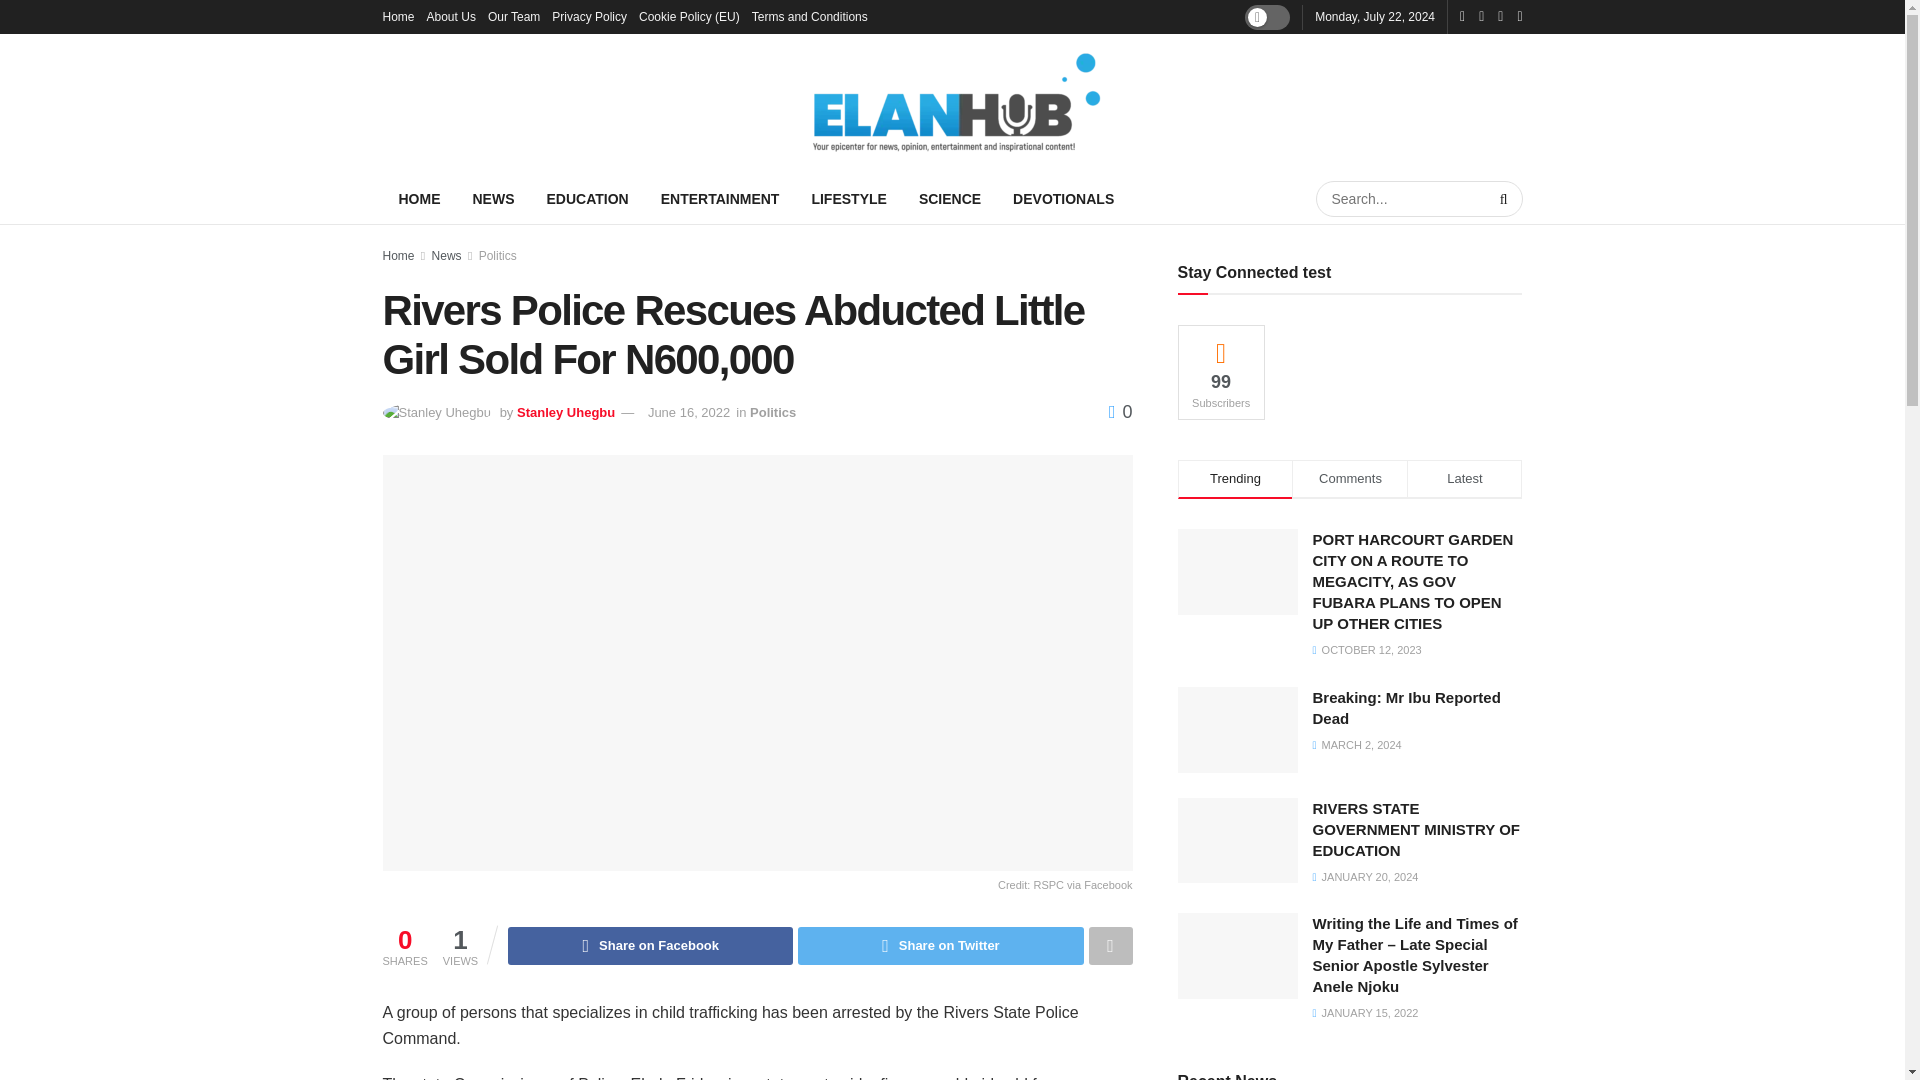  I want to click on Our Team, so click(513, 16).